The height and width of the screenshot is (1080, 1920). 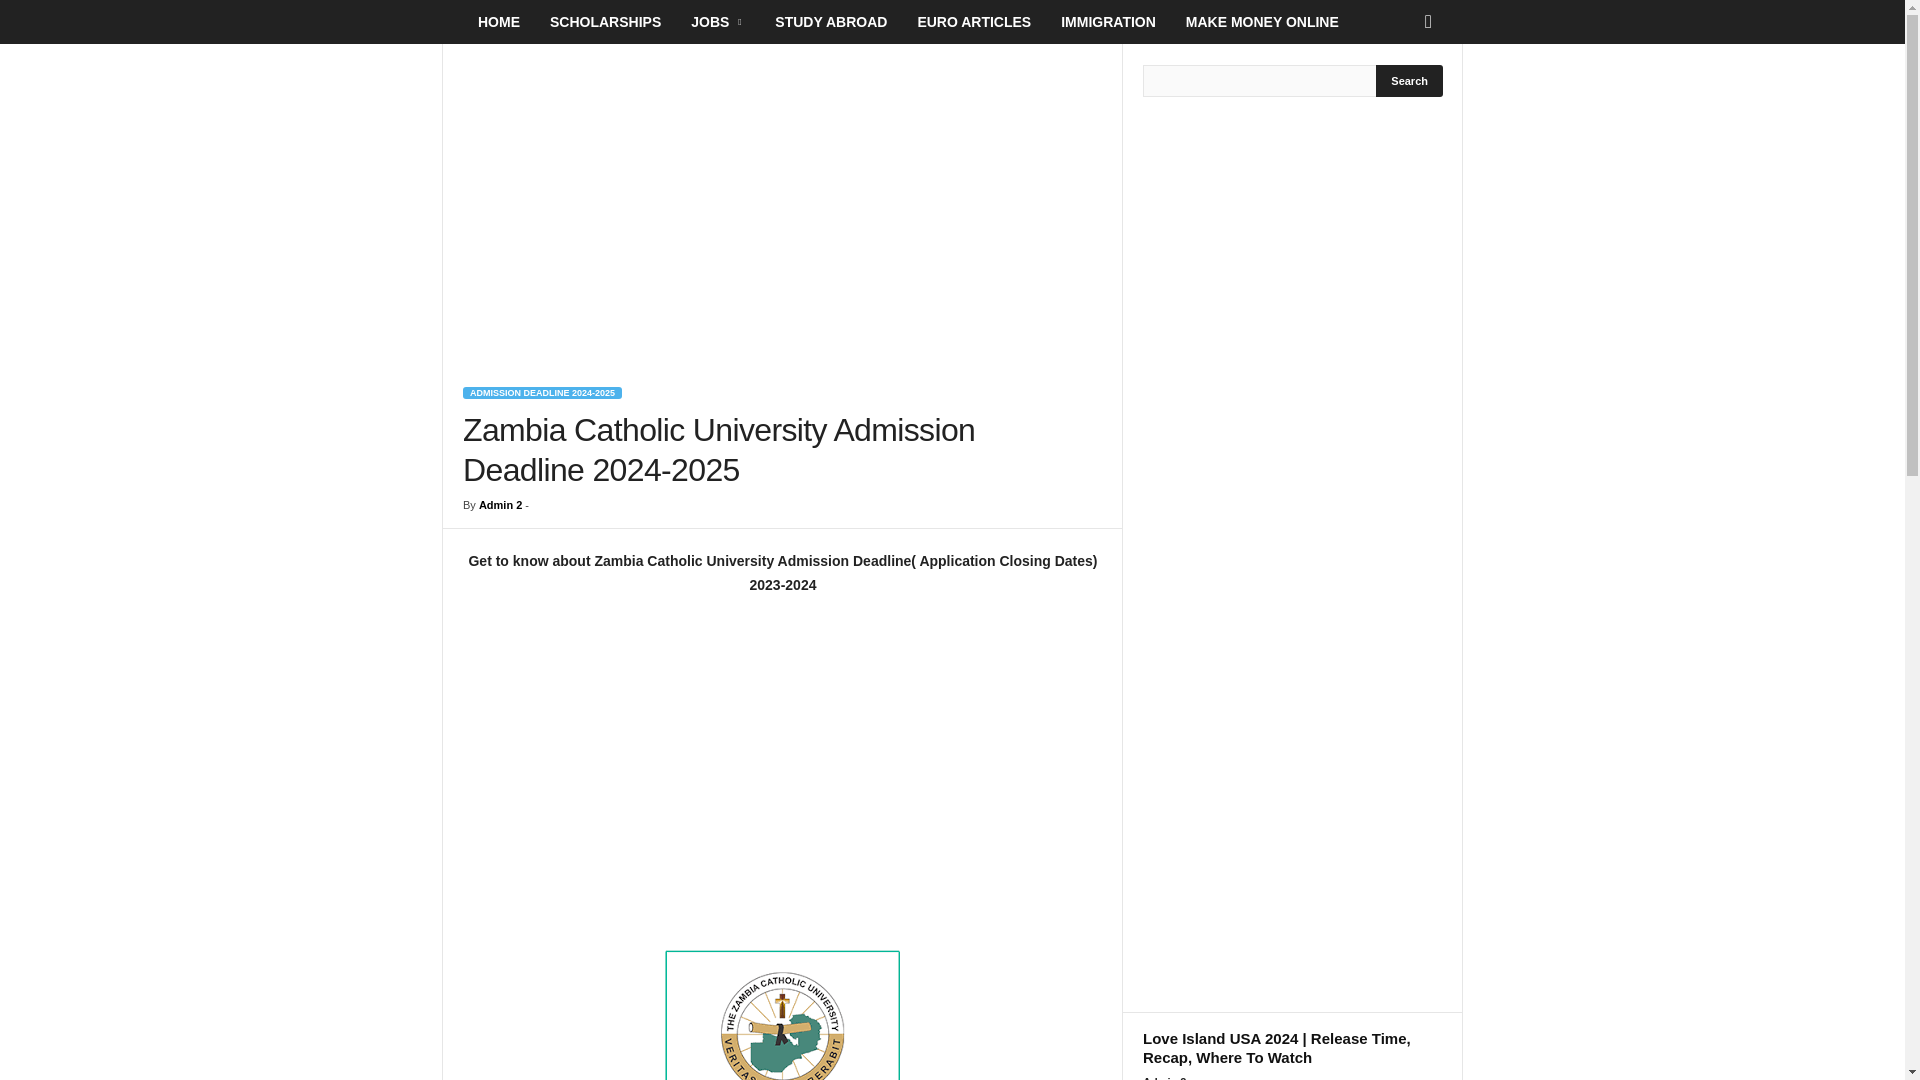 What do you see at coordinates (718, 22) in the screenshot?
I see `JOBS` at bounding box center [718, 22].